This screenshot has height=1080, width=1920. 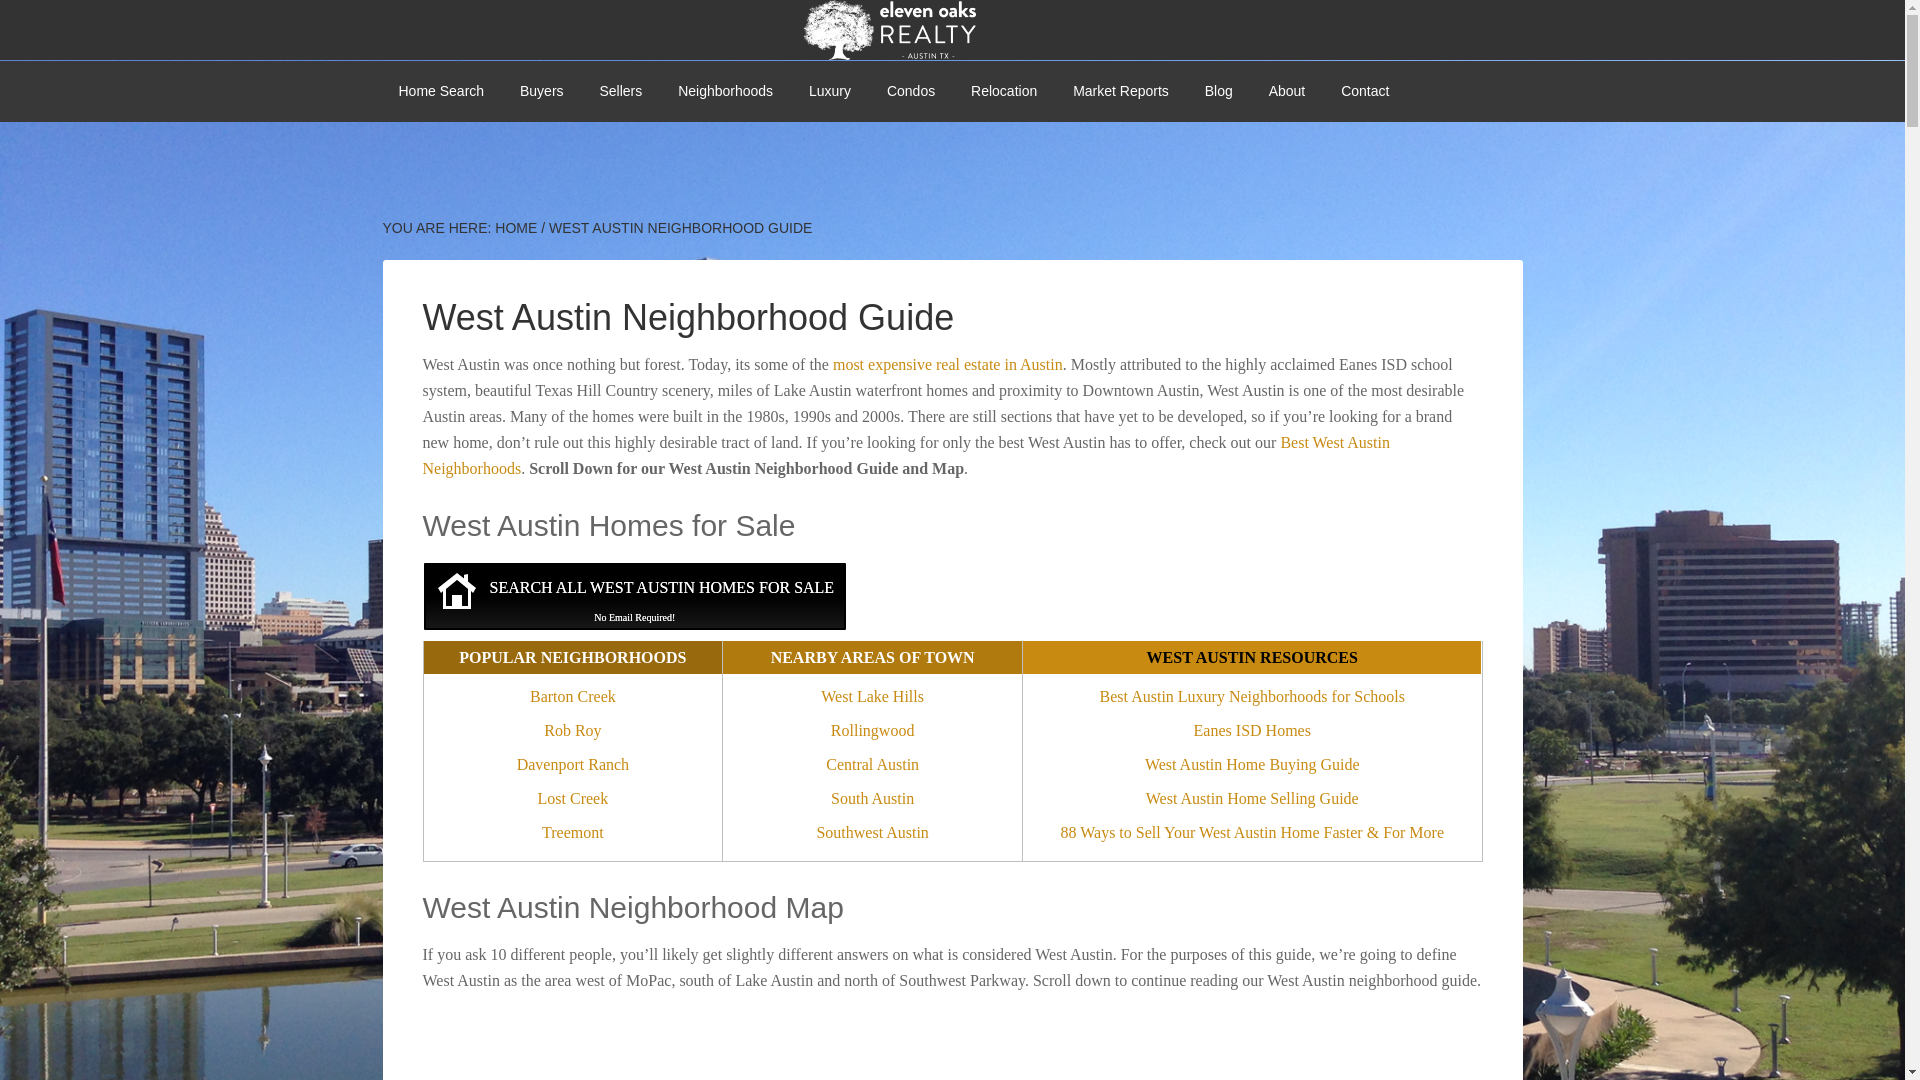 I want to click on Austin Home Buyers, so click(x=541, y=91).